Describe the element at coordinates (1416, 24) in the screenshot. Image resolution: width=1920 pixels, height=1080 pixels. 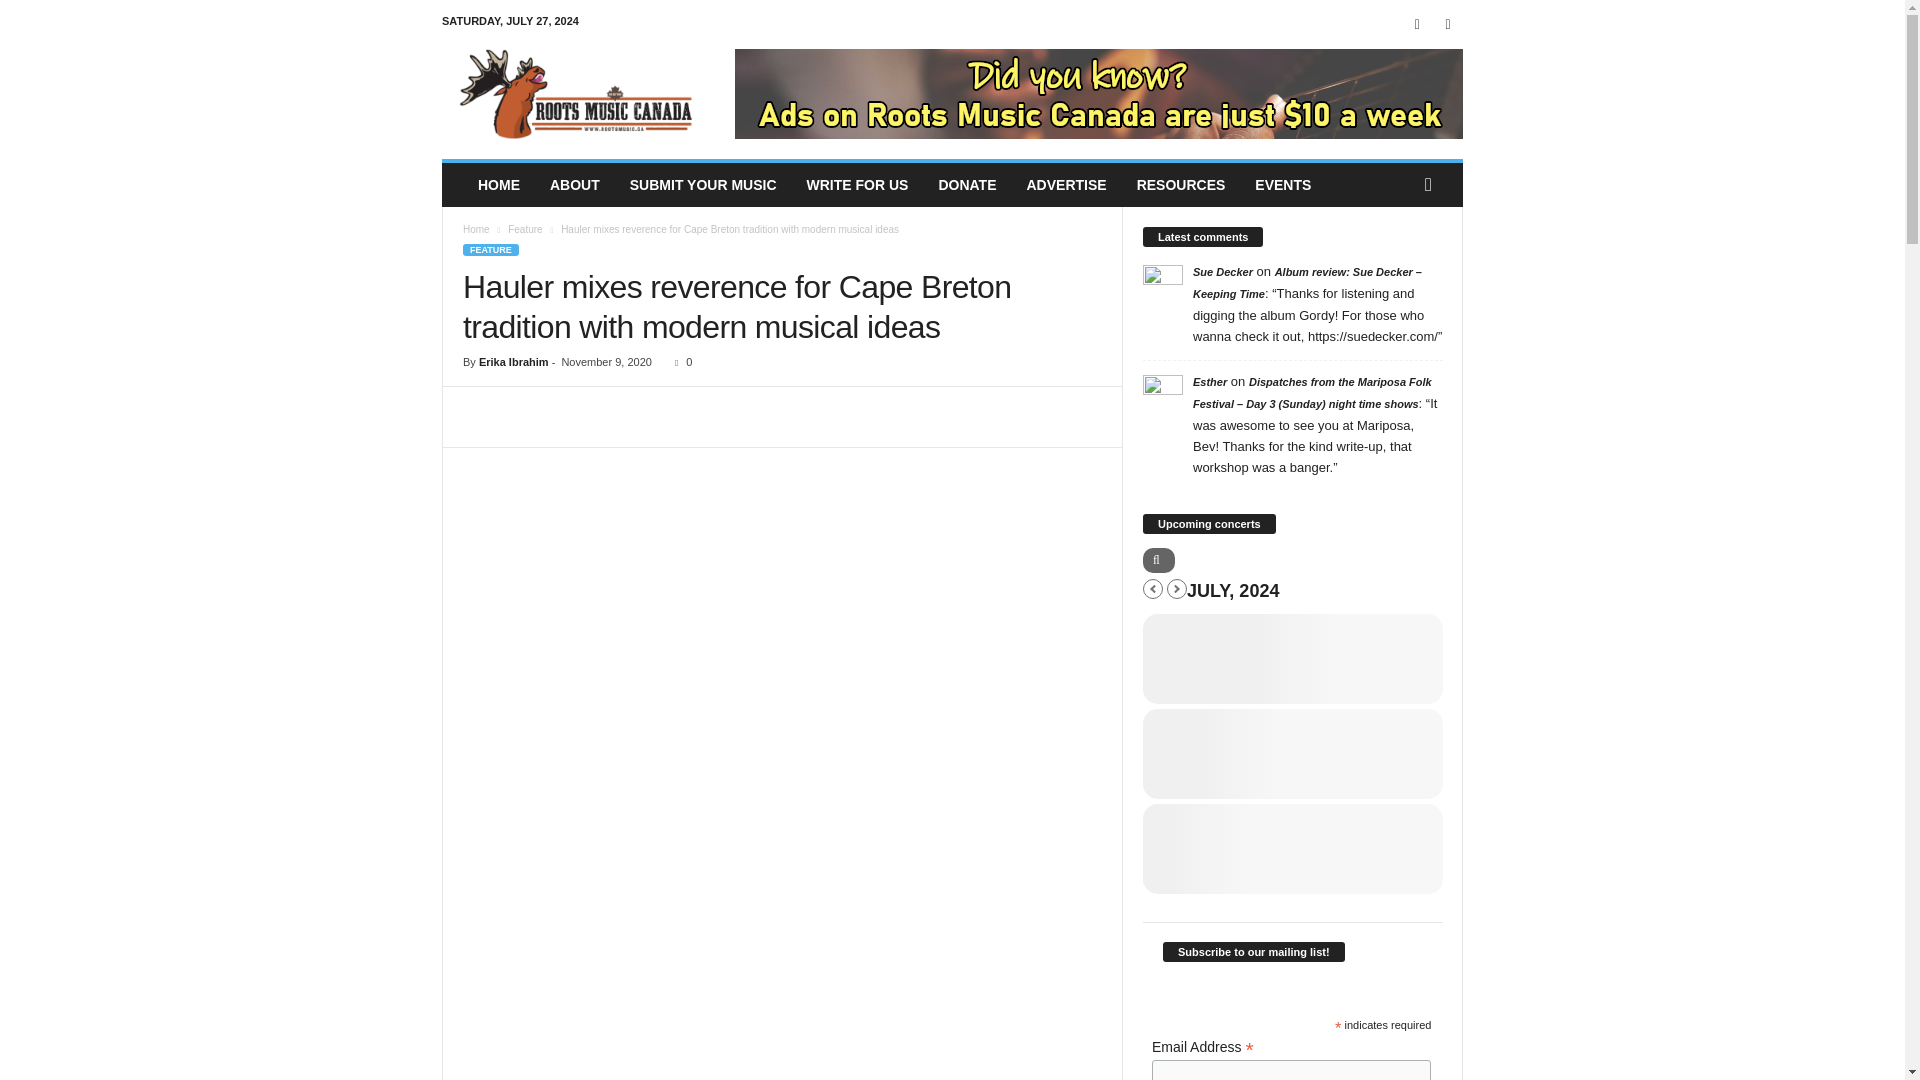
I see `Facebook` at that location.